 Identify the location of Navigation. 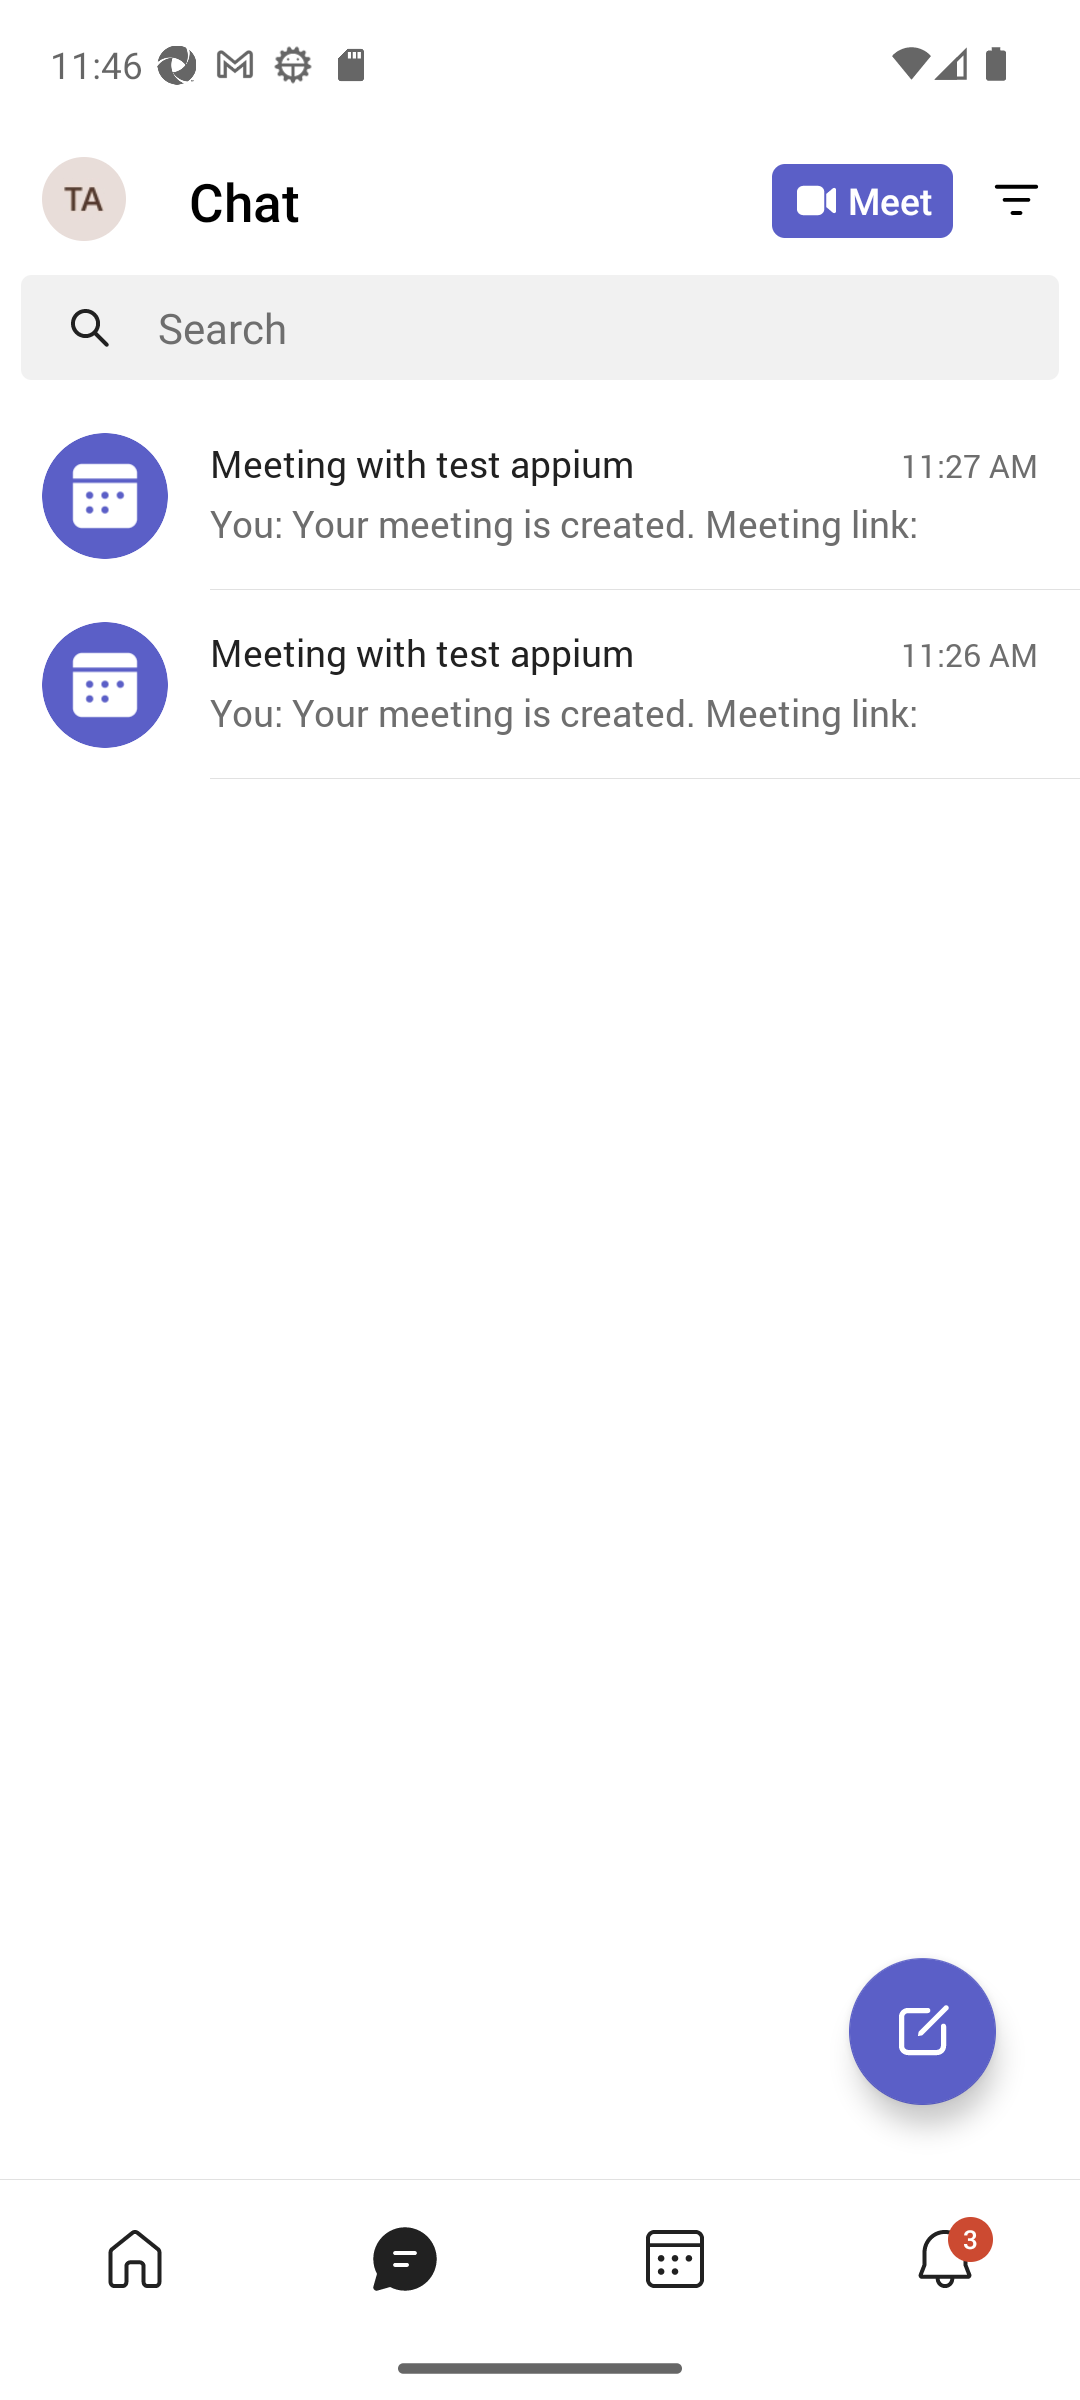
(86, 200).